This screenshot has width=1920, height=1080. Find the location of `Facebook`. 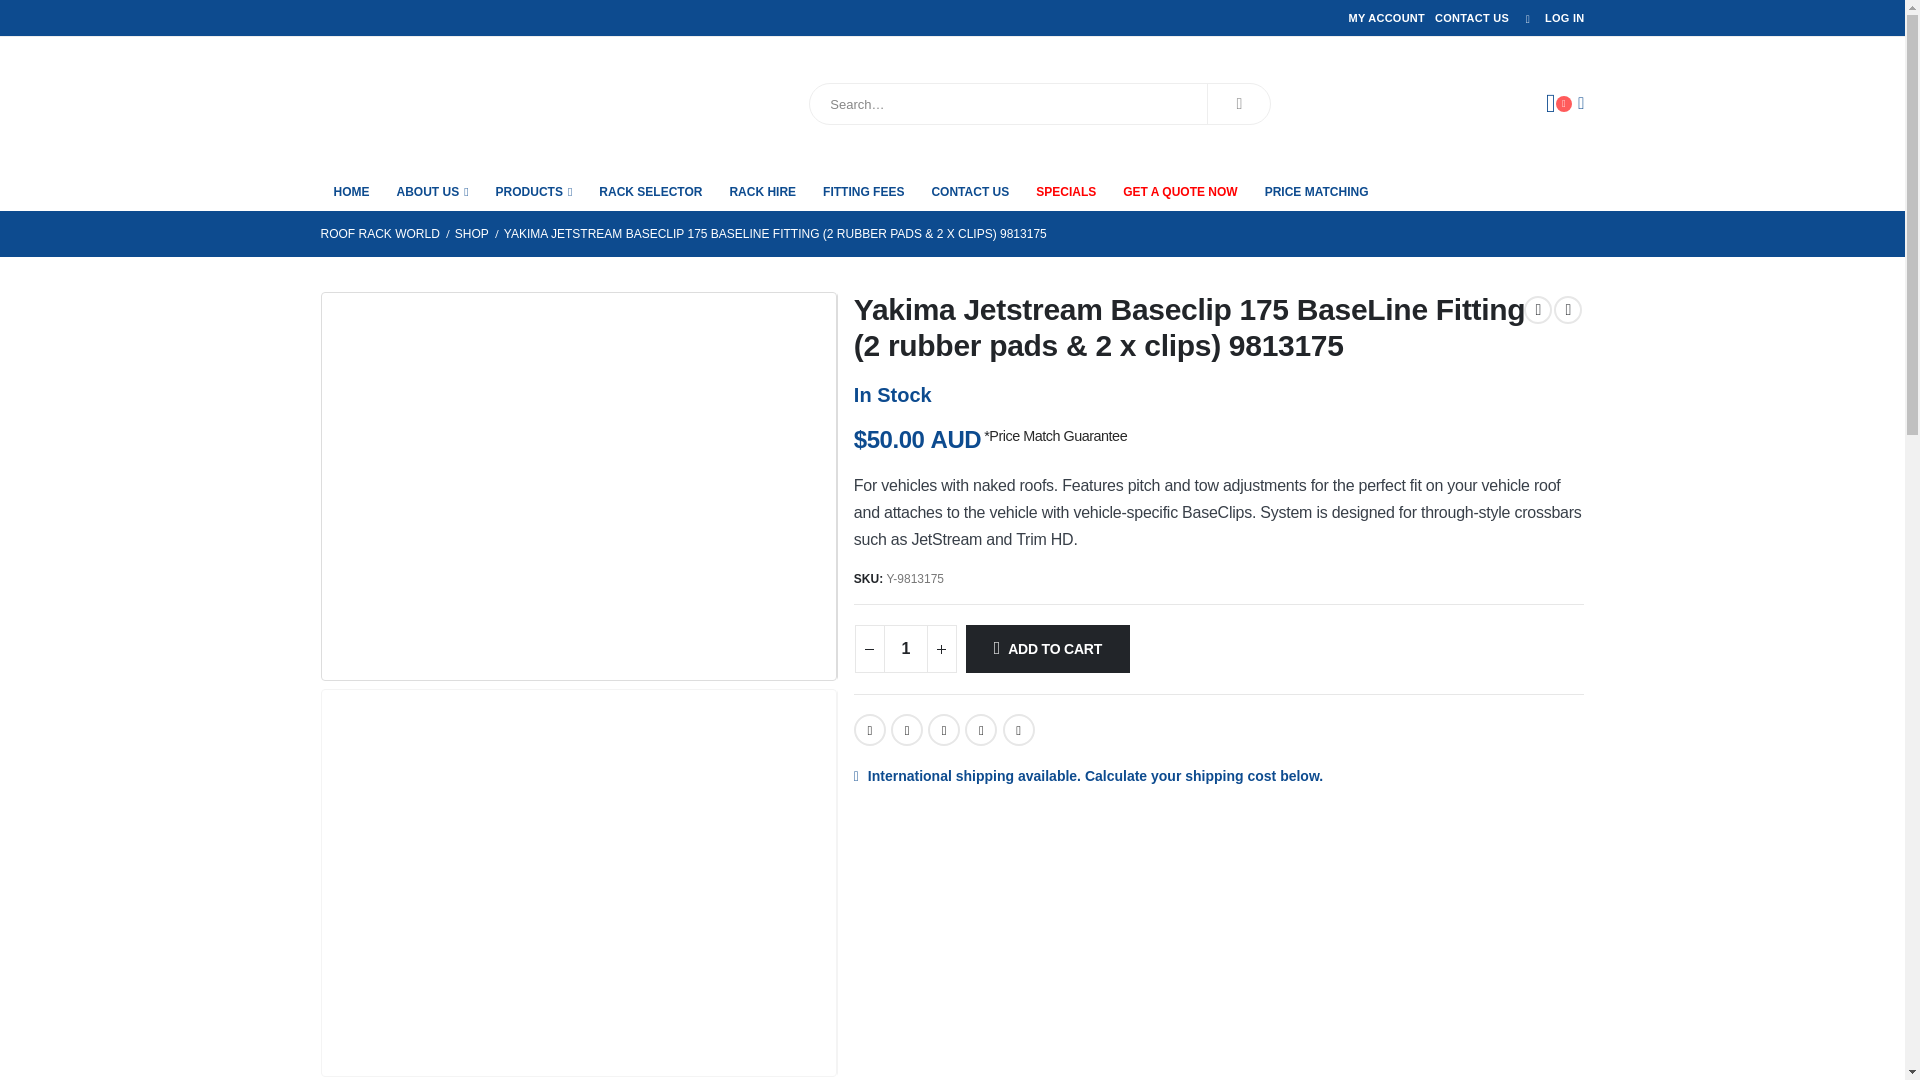

Facebook is located at coordinates (870, 730).